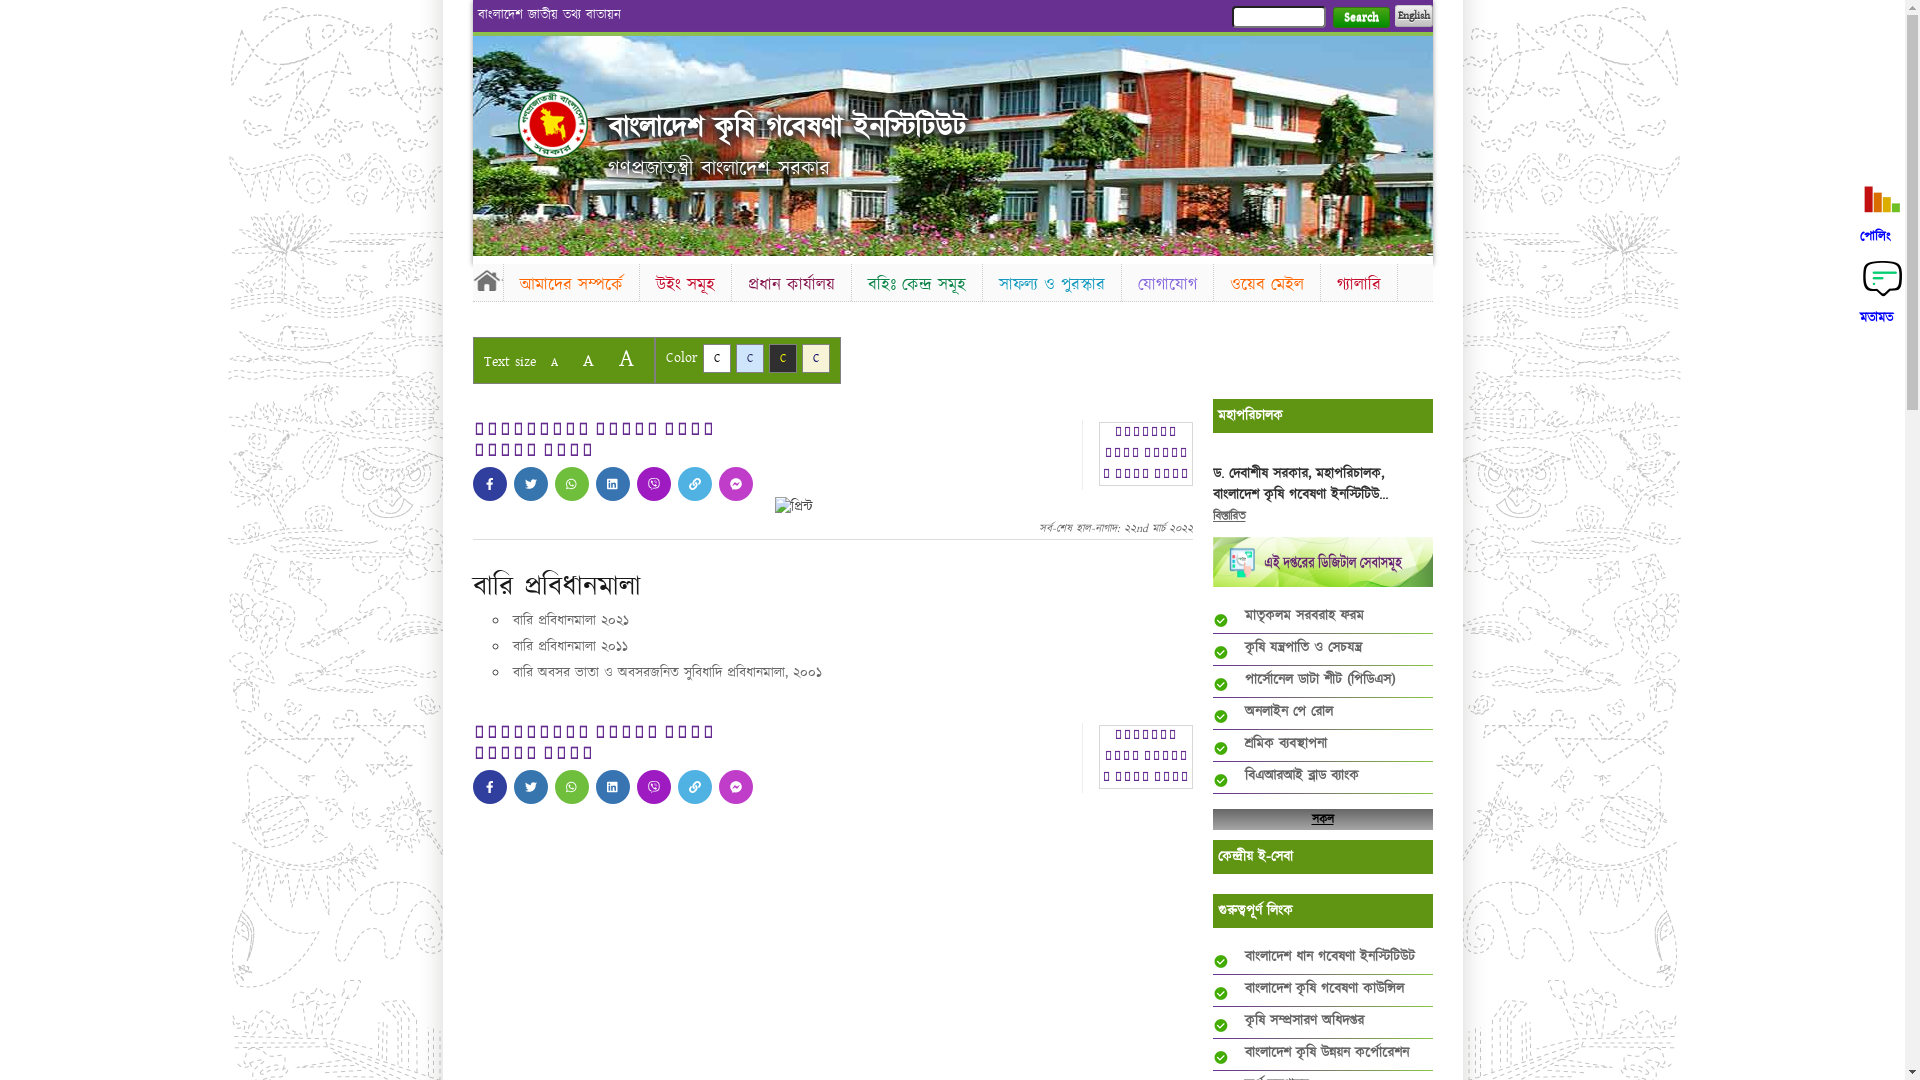  Describe the element at coordinates (1413, 16) in the screenshot. I see `English` at that location.